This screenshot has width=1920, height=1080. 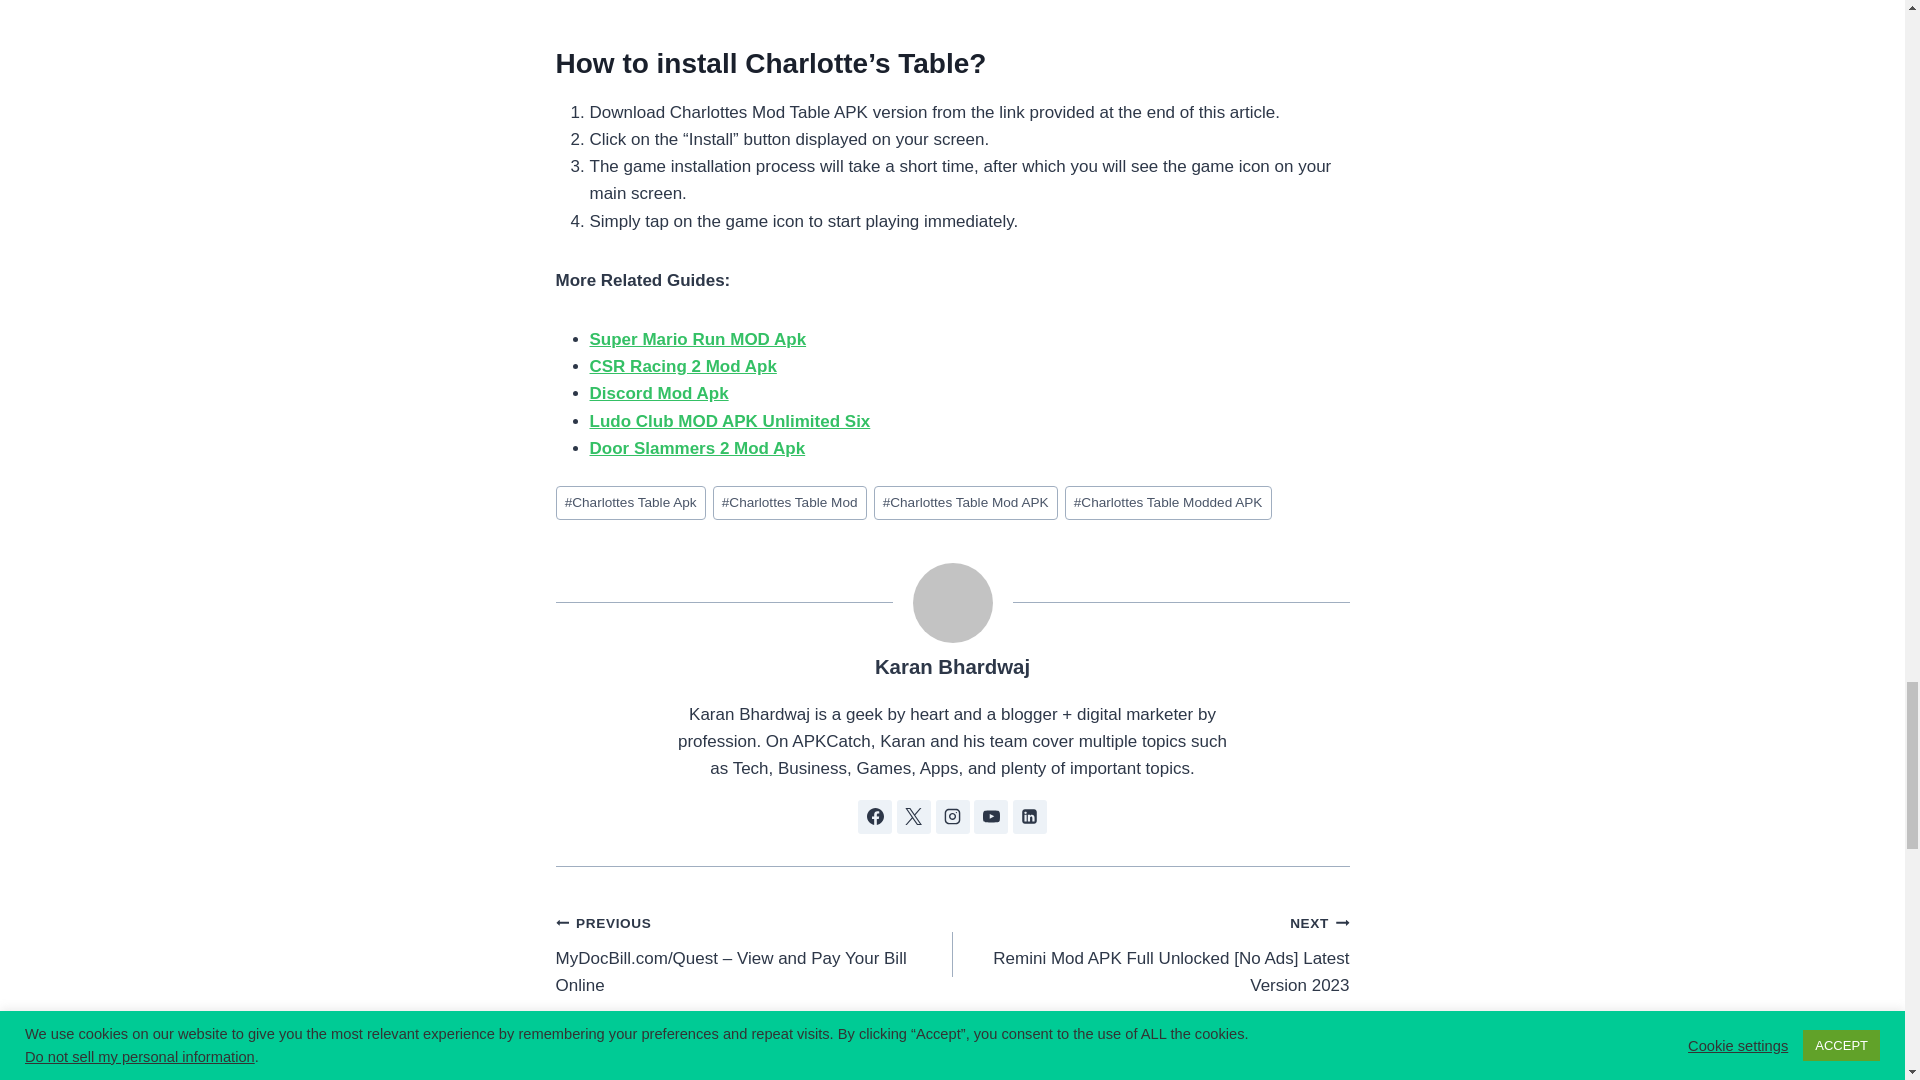 What do you see at coordinates (1168, 503) in the screenshot?
I see `Charlottes Table Modded APK` at bounding box center [1168, 503].